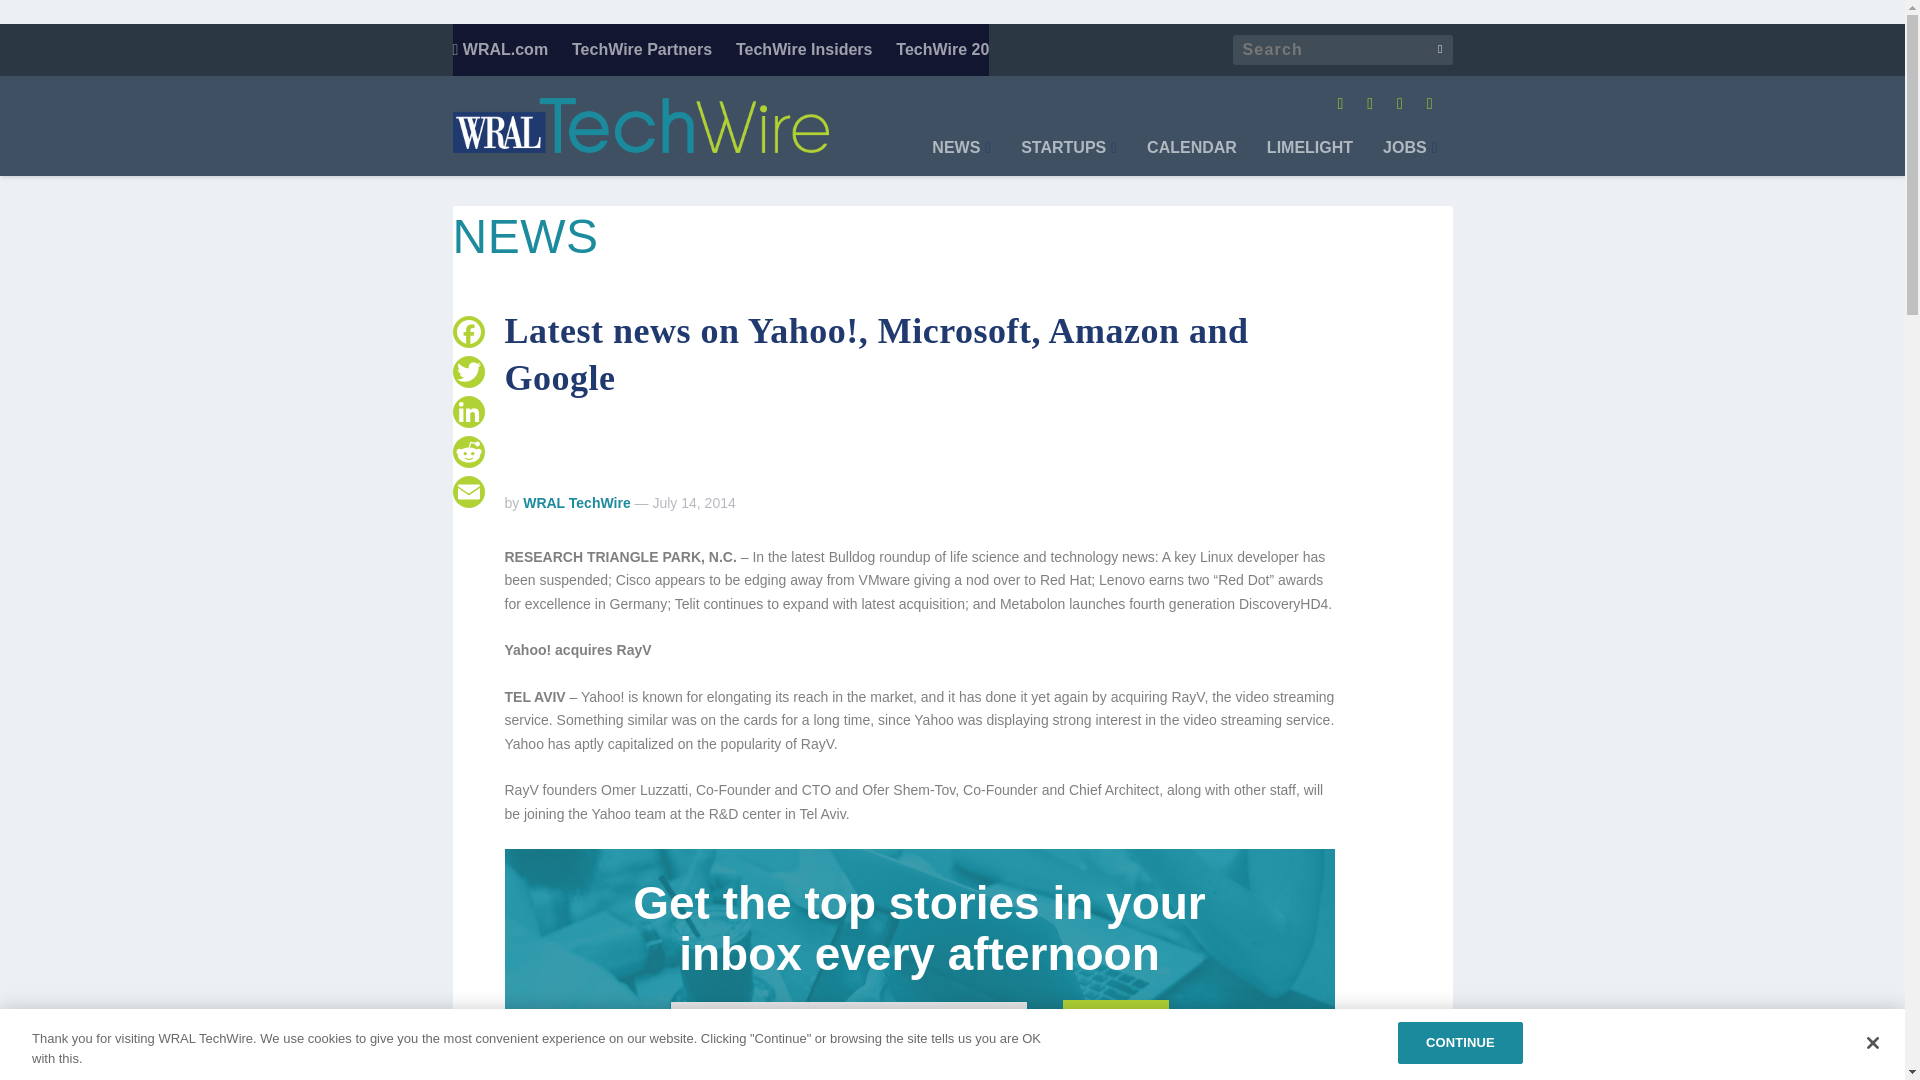  Describe the element at coordinates (1310, 158) in the screenshot. I see `LIMELIGHT` at that location.